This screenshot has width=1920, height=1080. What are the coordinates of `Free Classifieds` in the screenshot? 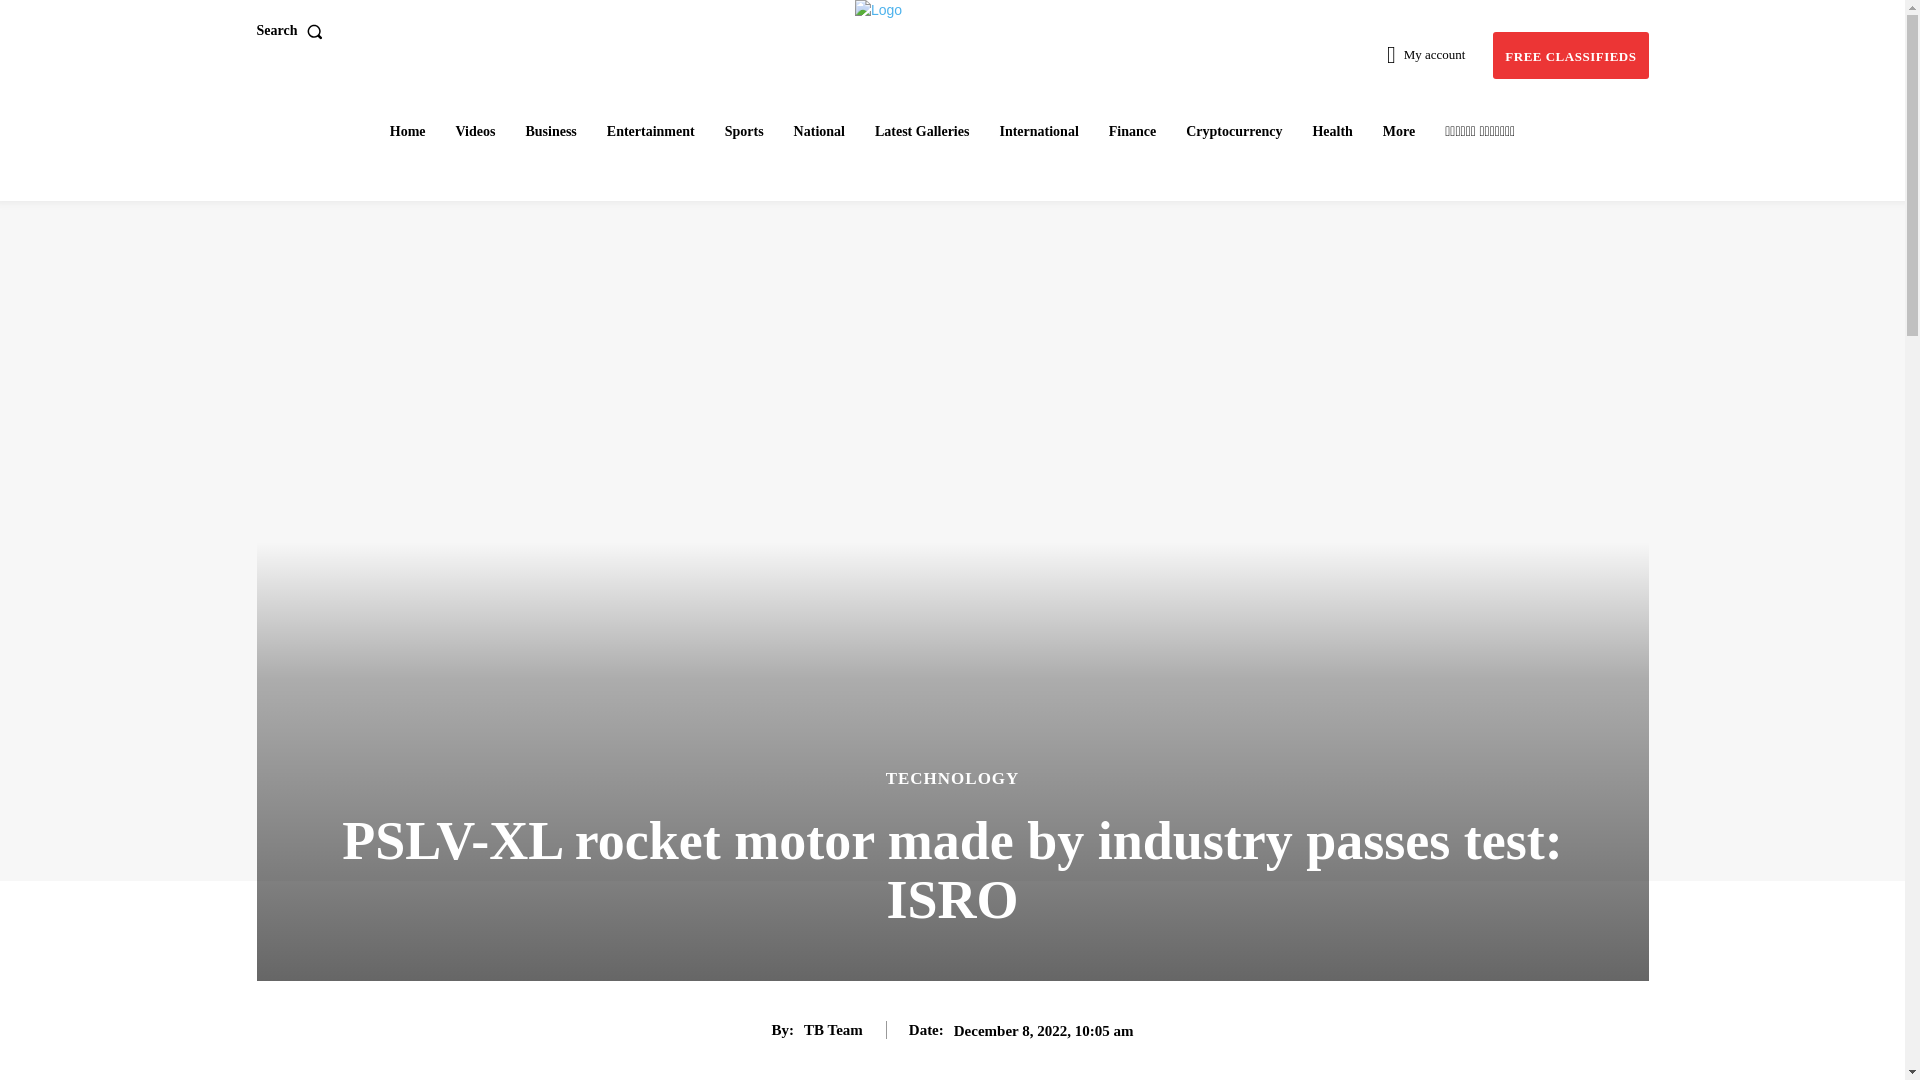 It's located at (1570, 55).